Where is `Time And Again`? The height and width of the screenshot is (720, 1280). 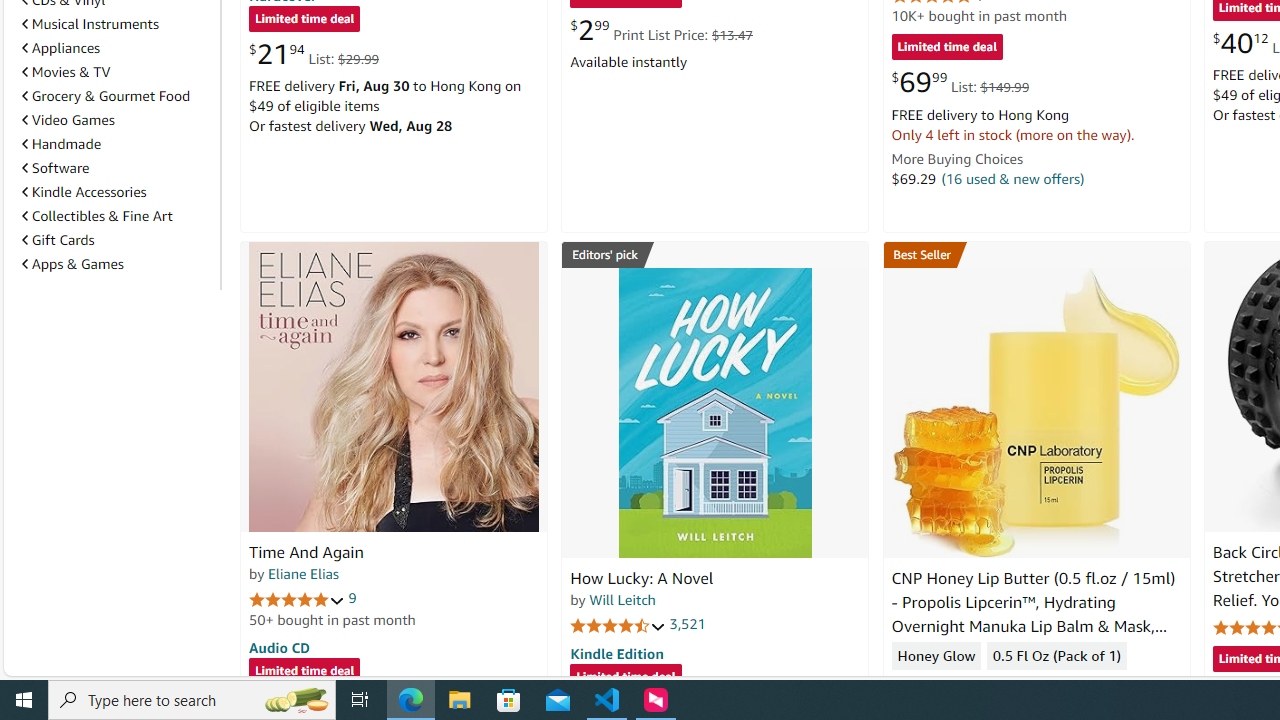 Time And Again is located at coordinates (306, 552).